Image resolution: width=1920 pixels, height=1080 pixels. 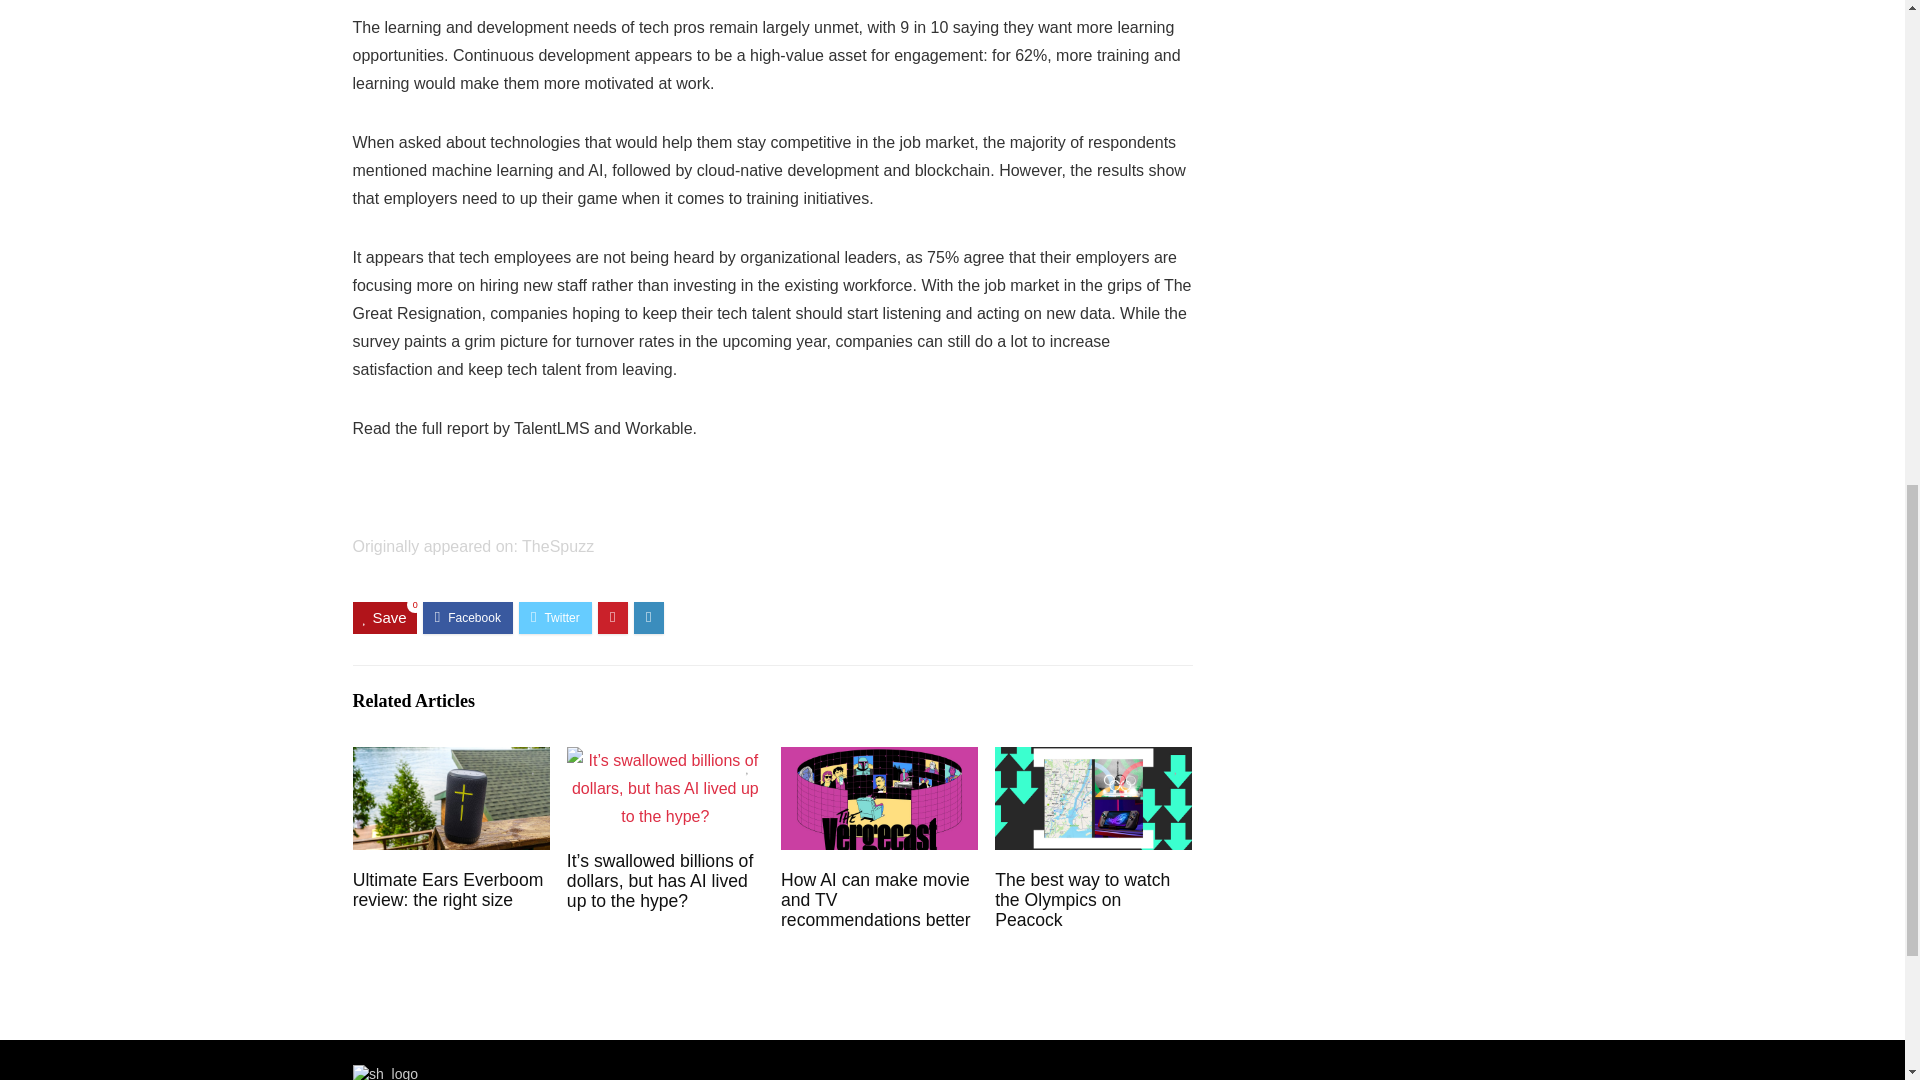 What do you see at coordinates (876, 900) in the screenshot?
I see `How AI can make movie and TV recommendations better` at bounding box center [876, 900].